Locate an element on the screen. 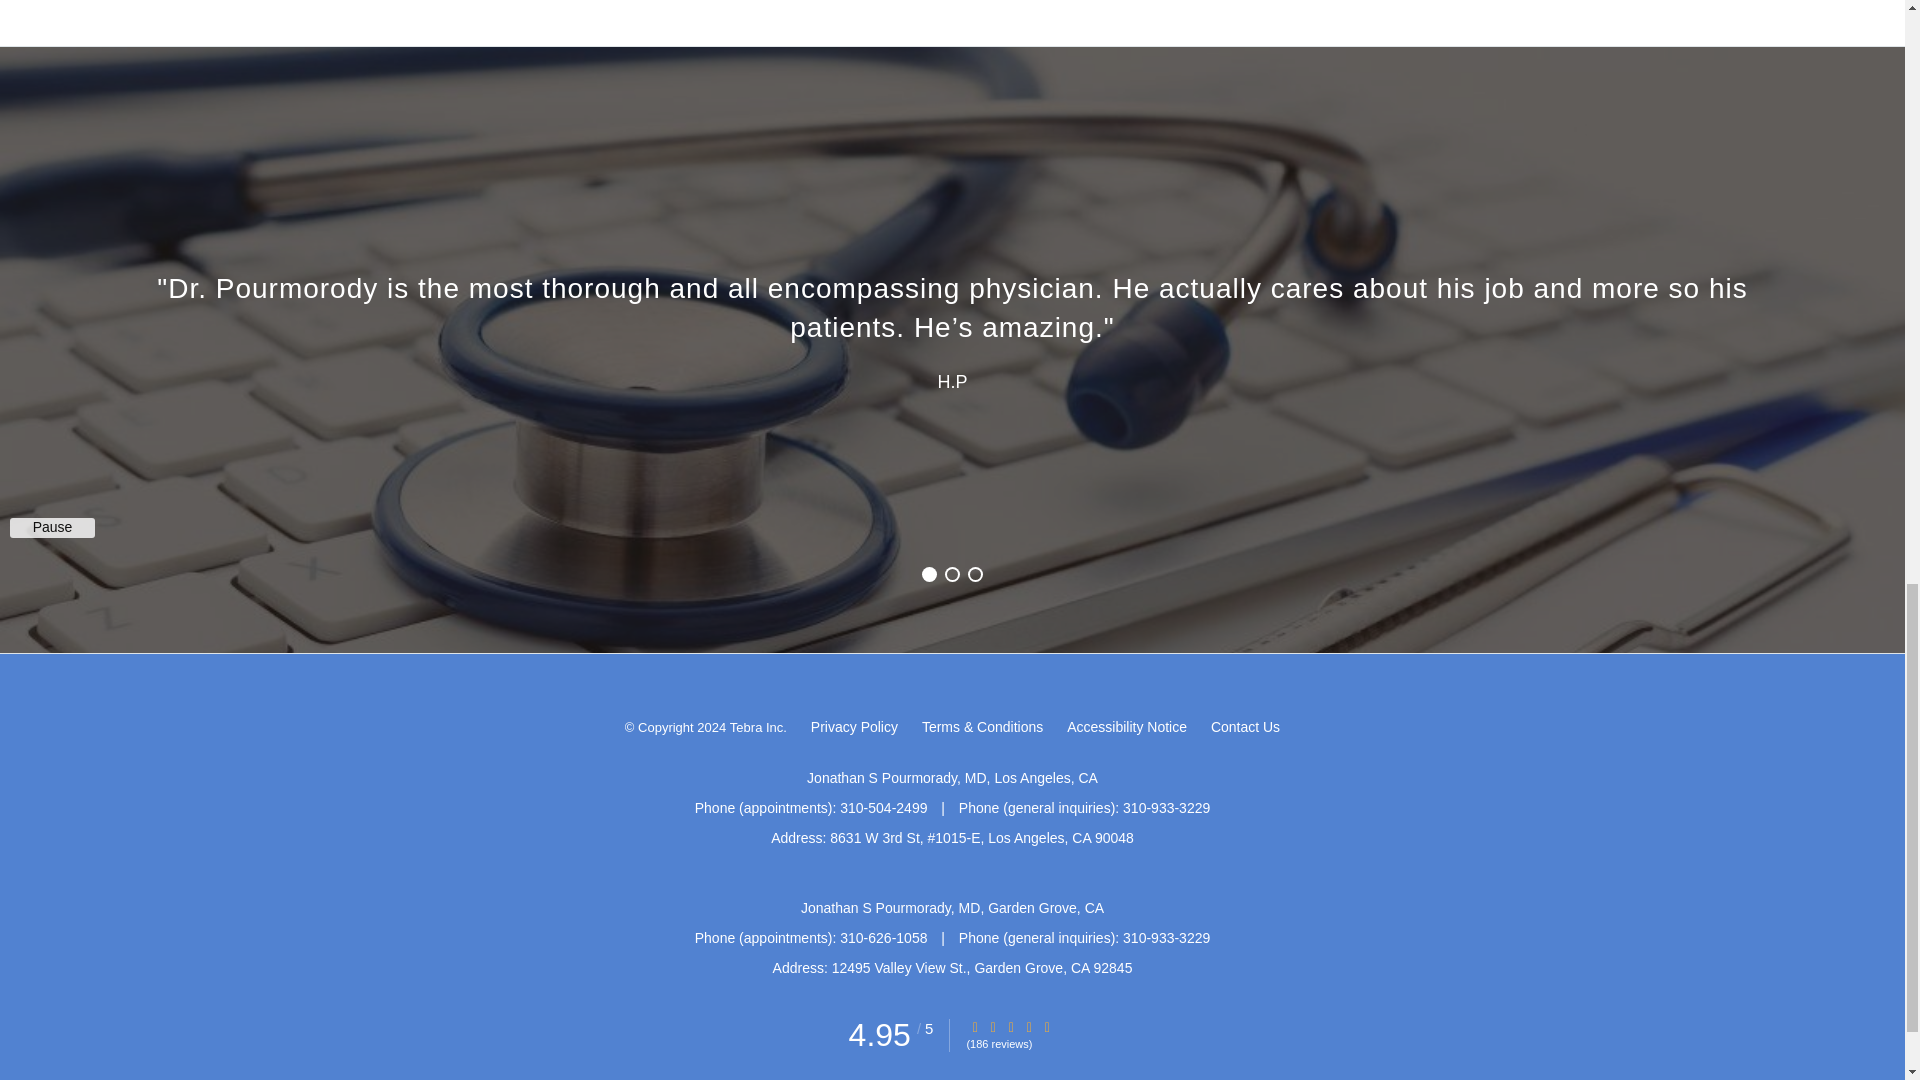 The width and height of the screenshot is (1920, 1080). Star Rating is located at coordinates (974, 1026).